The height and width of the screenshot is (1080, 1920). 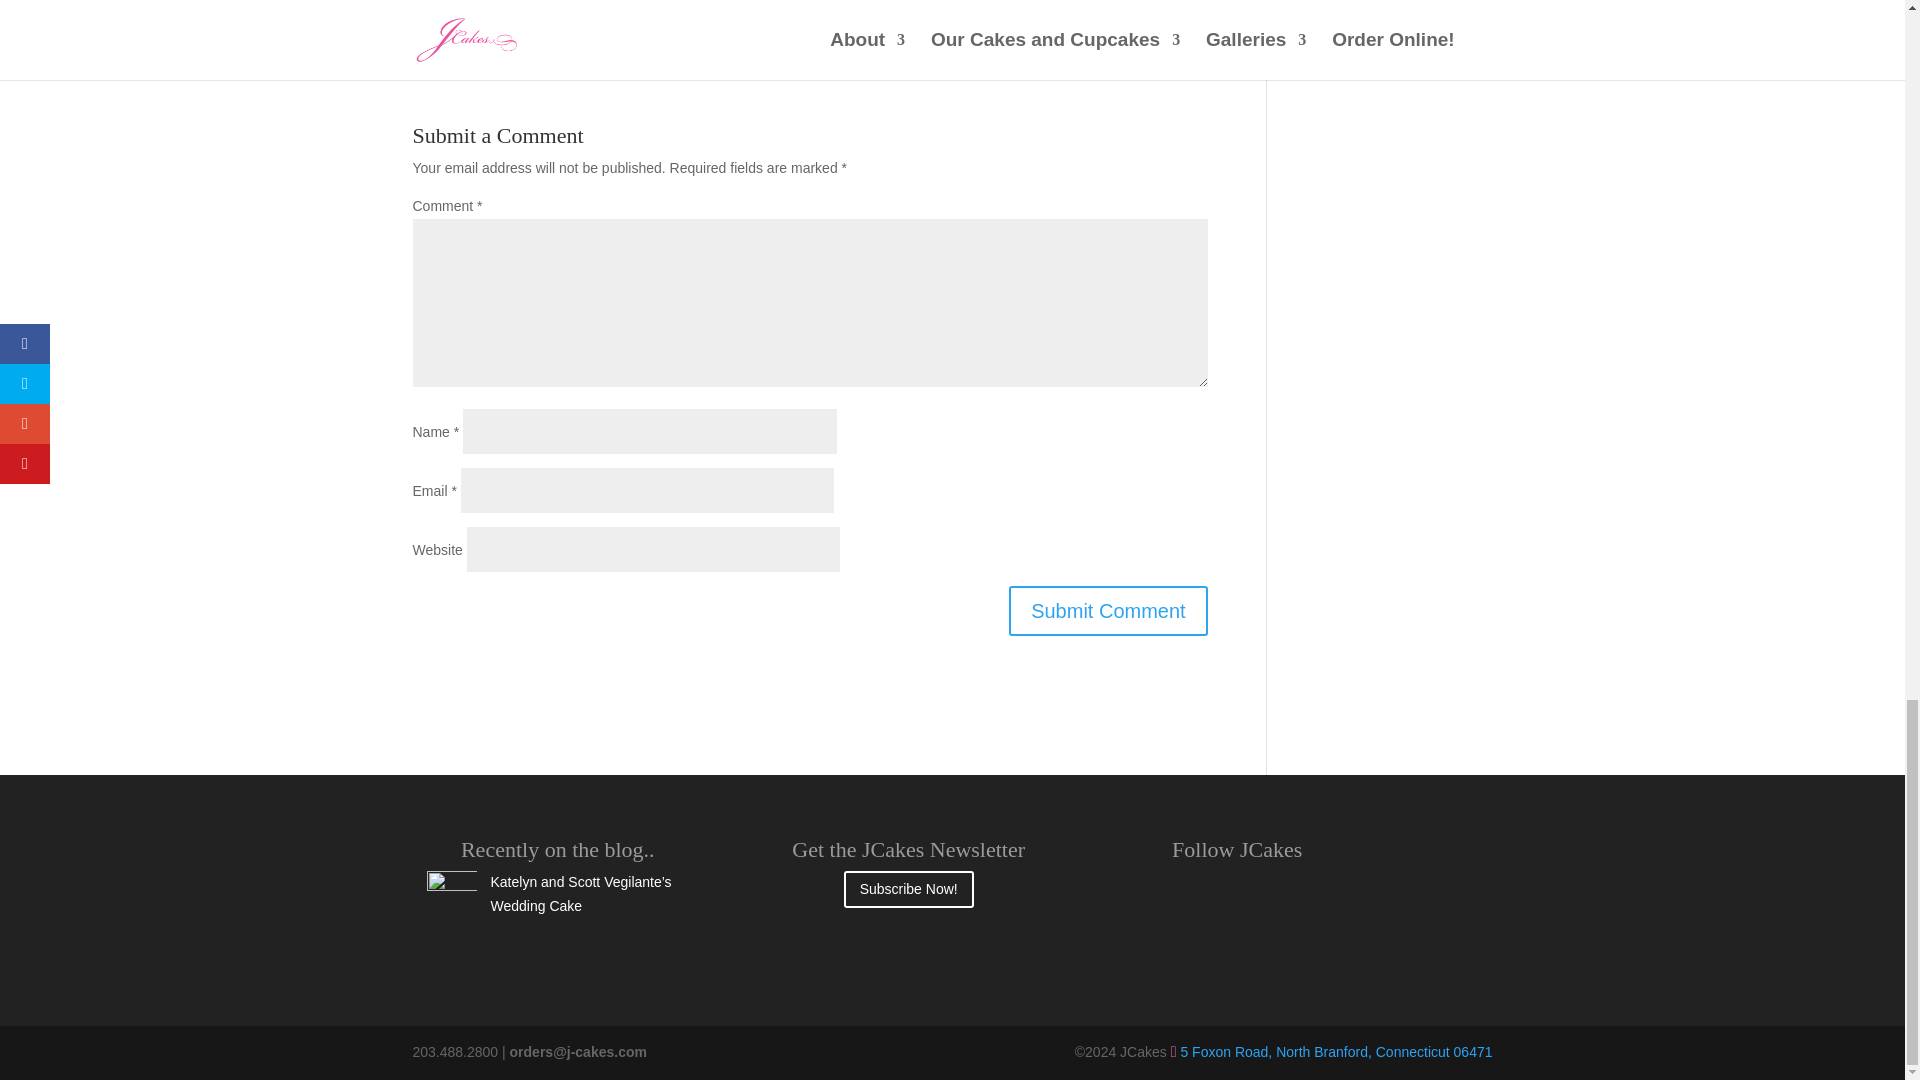 I want to click on Subscribe Now!, so click(x=908, y=888).